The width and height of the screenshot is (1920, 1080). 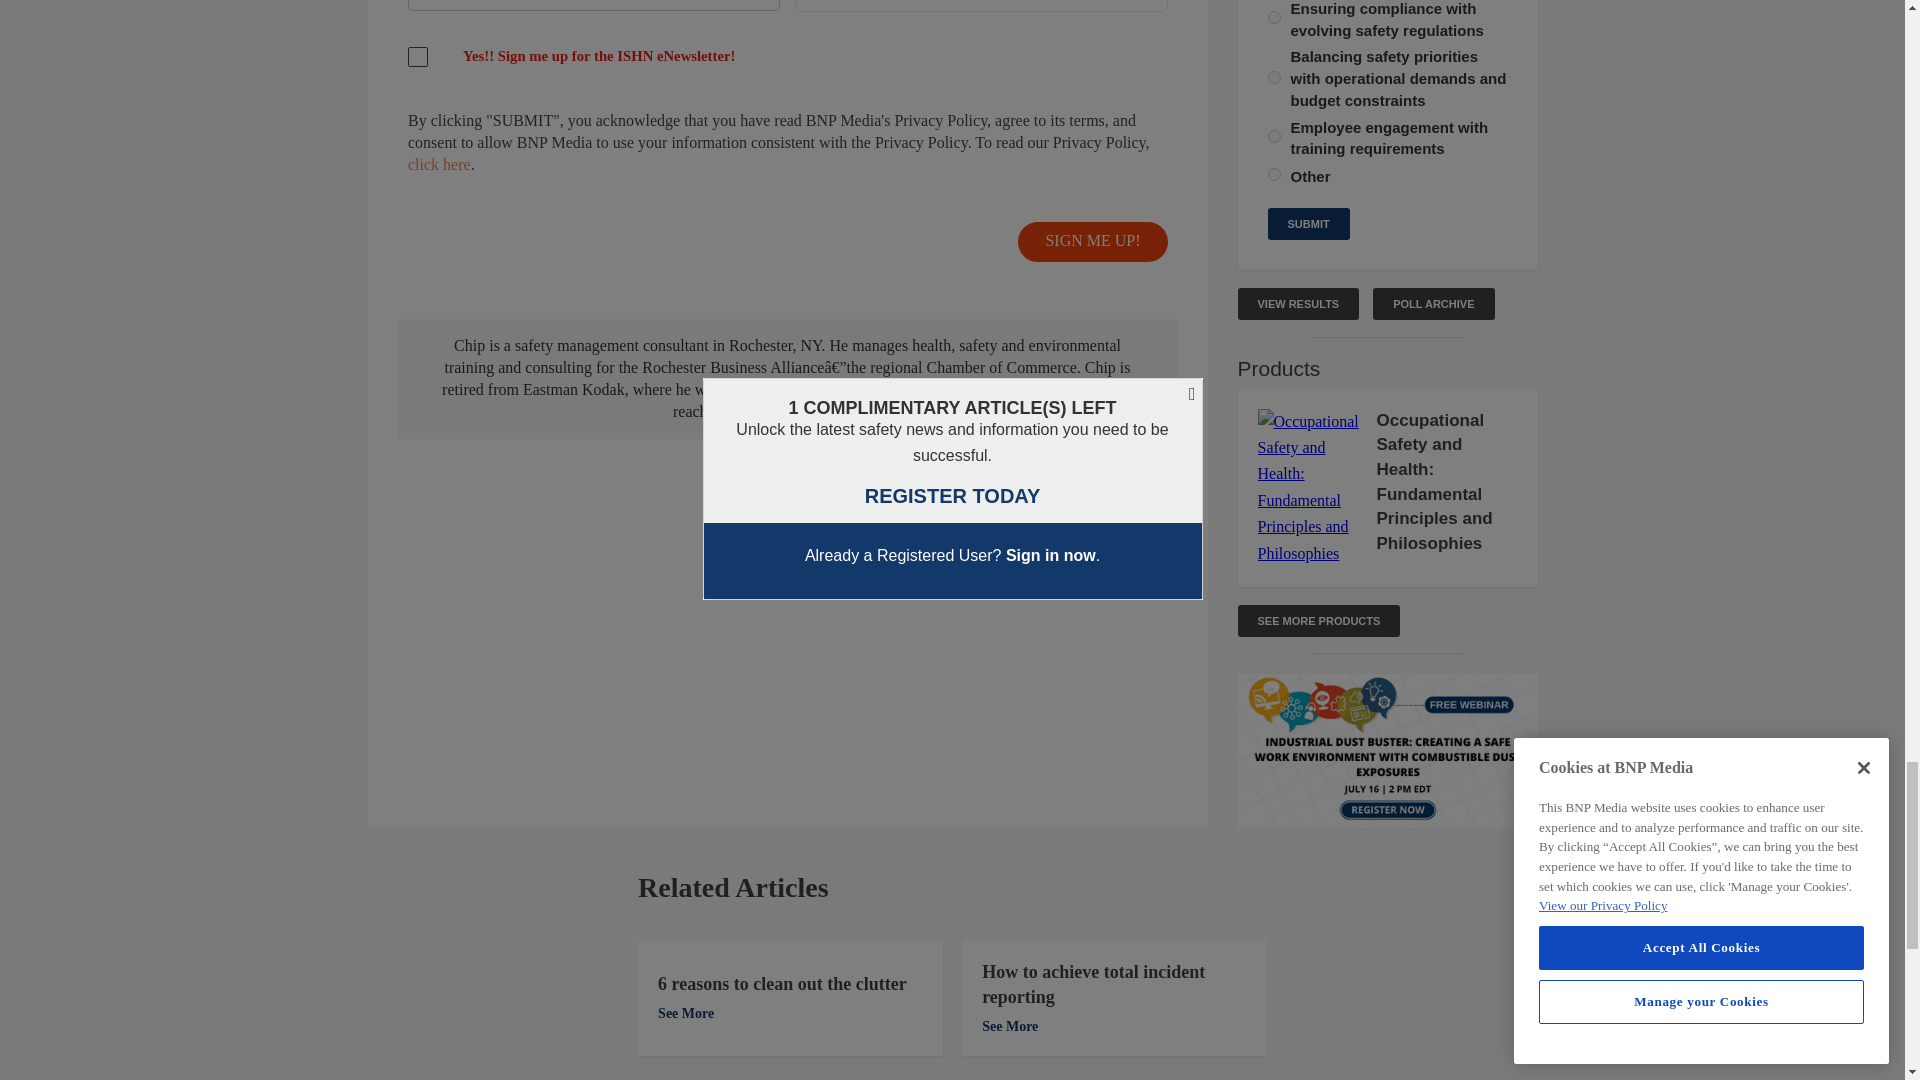 I want to click on 140, so click(x=1274, y=136).